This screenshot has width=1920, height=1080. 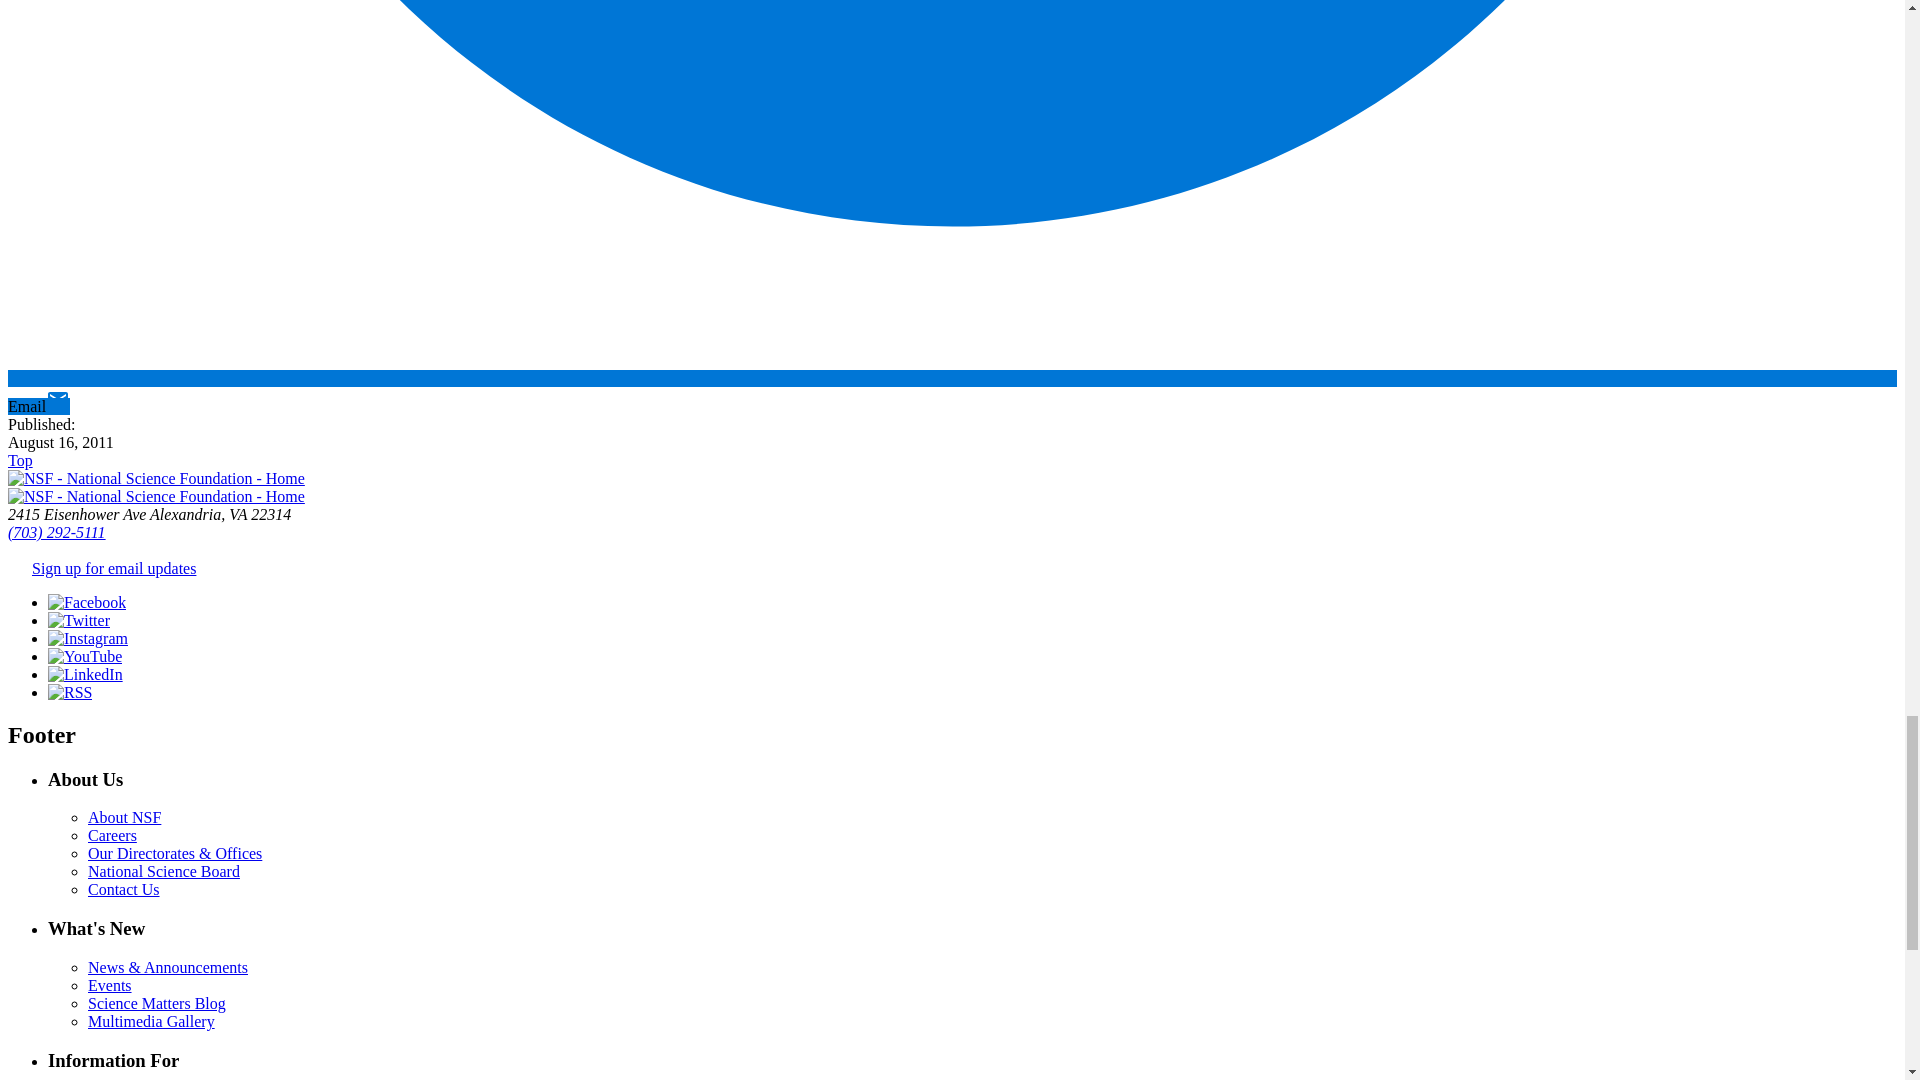 What do you see at coordinates (114, 568) in the screenshot?
I see `Sign up for email updates` at bounding box center [114, 568].